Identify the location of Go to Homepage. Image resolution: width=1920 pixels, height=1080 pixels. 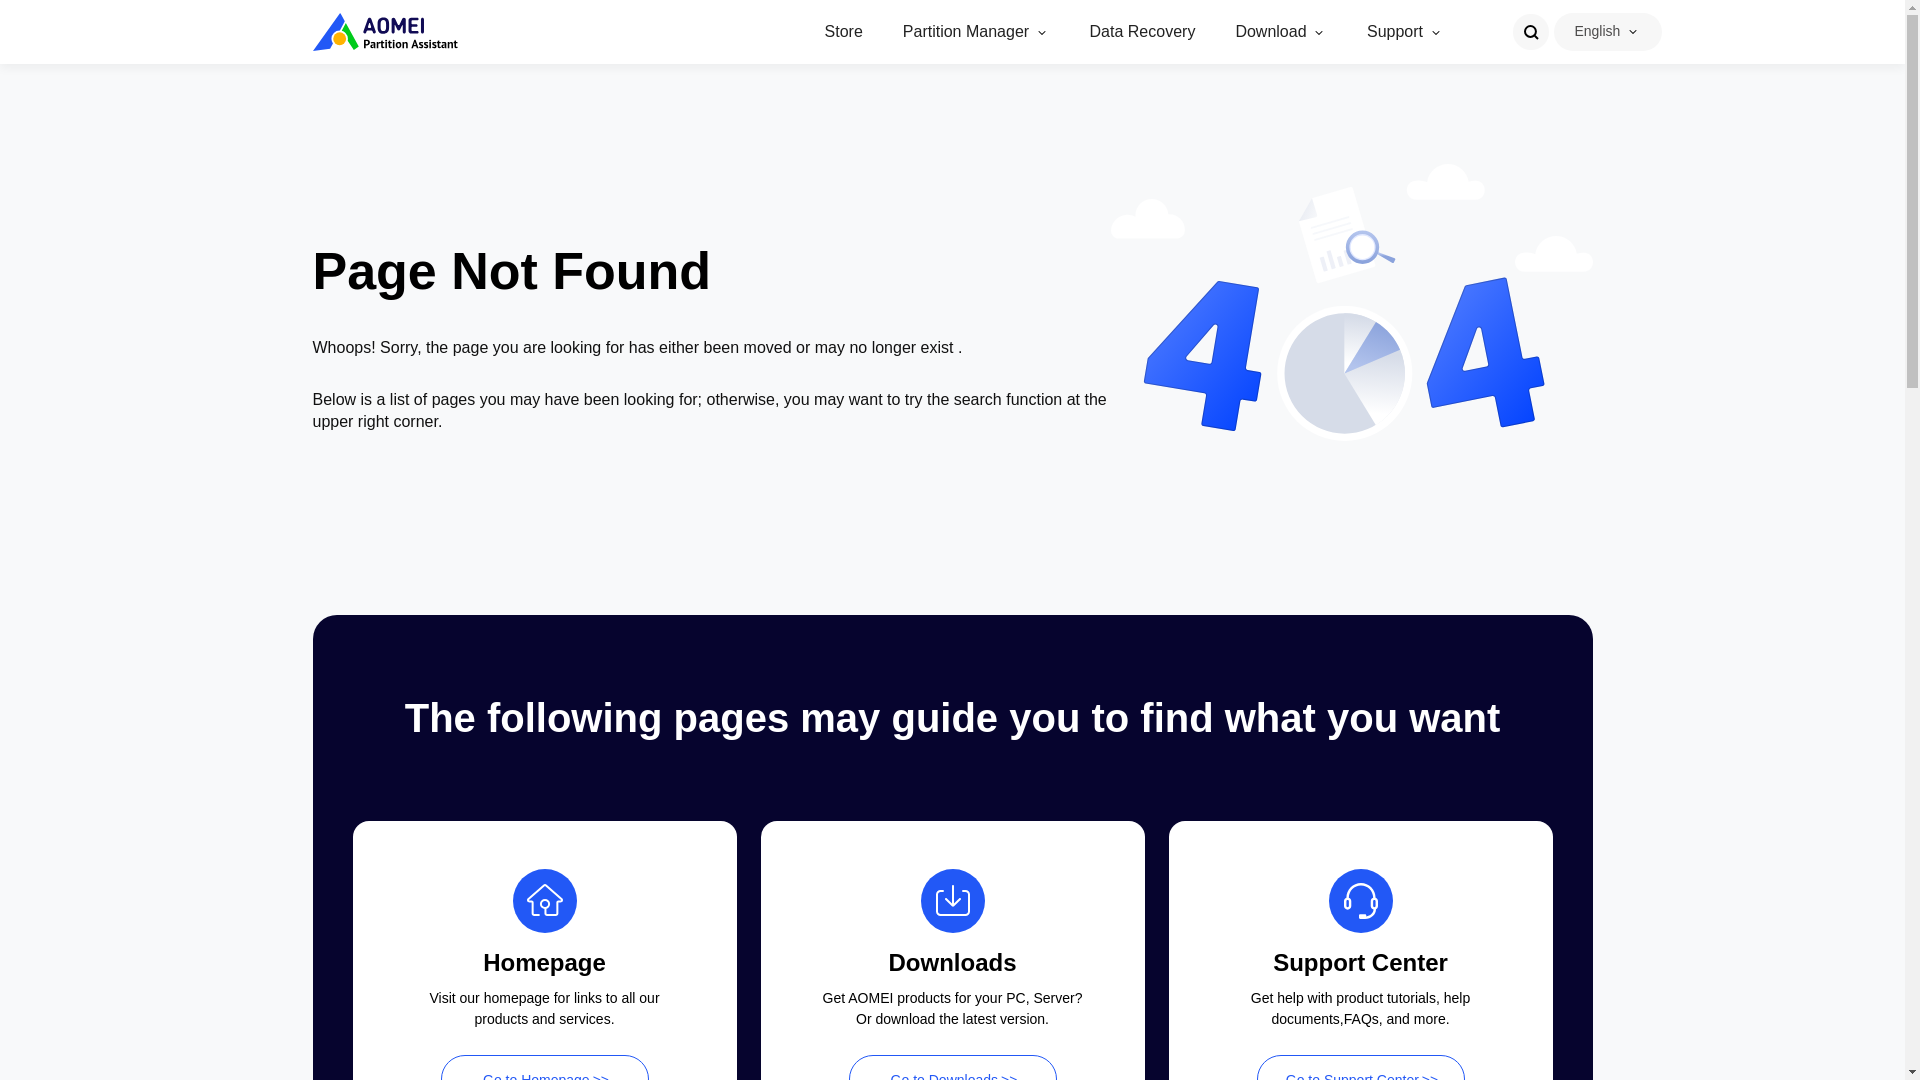
(544, 1068).